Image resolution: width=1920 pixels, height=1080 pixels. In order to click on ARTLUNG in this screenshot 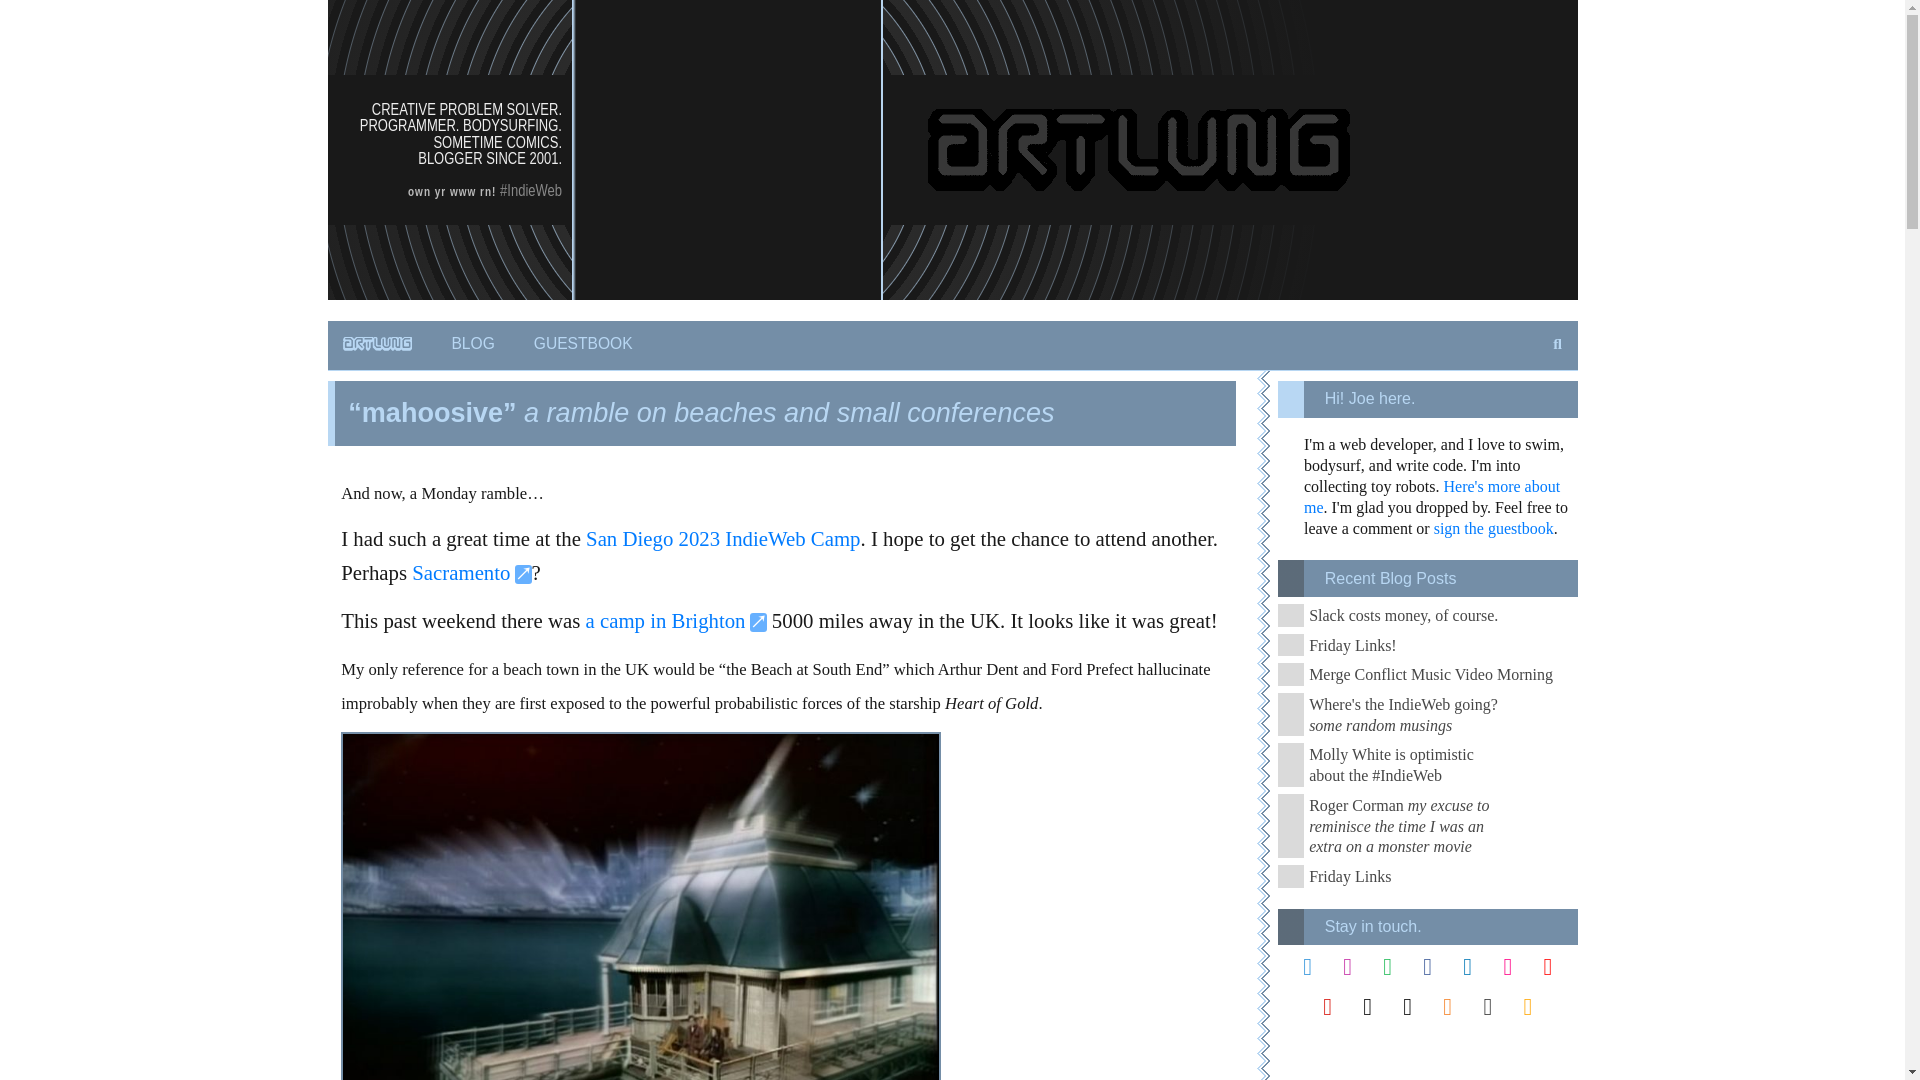, I will do `click(378, 344)`.